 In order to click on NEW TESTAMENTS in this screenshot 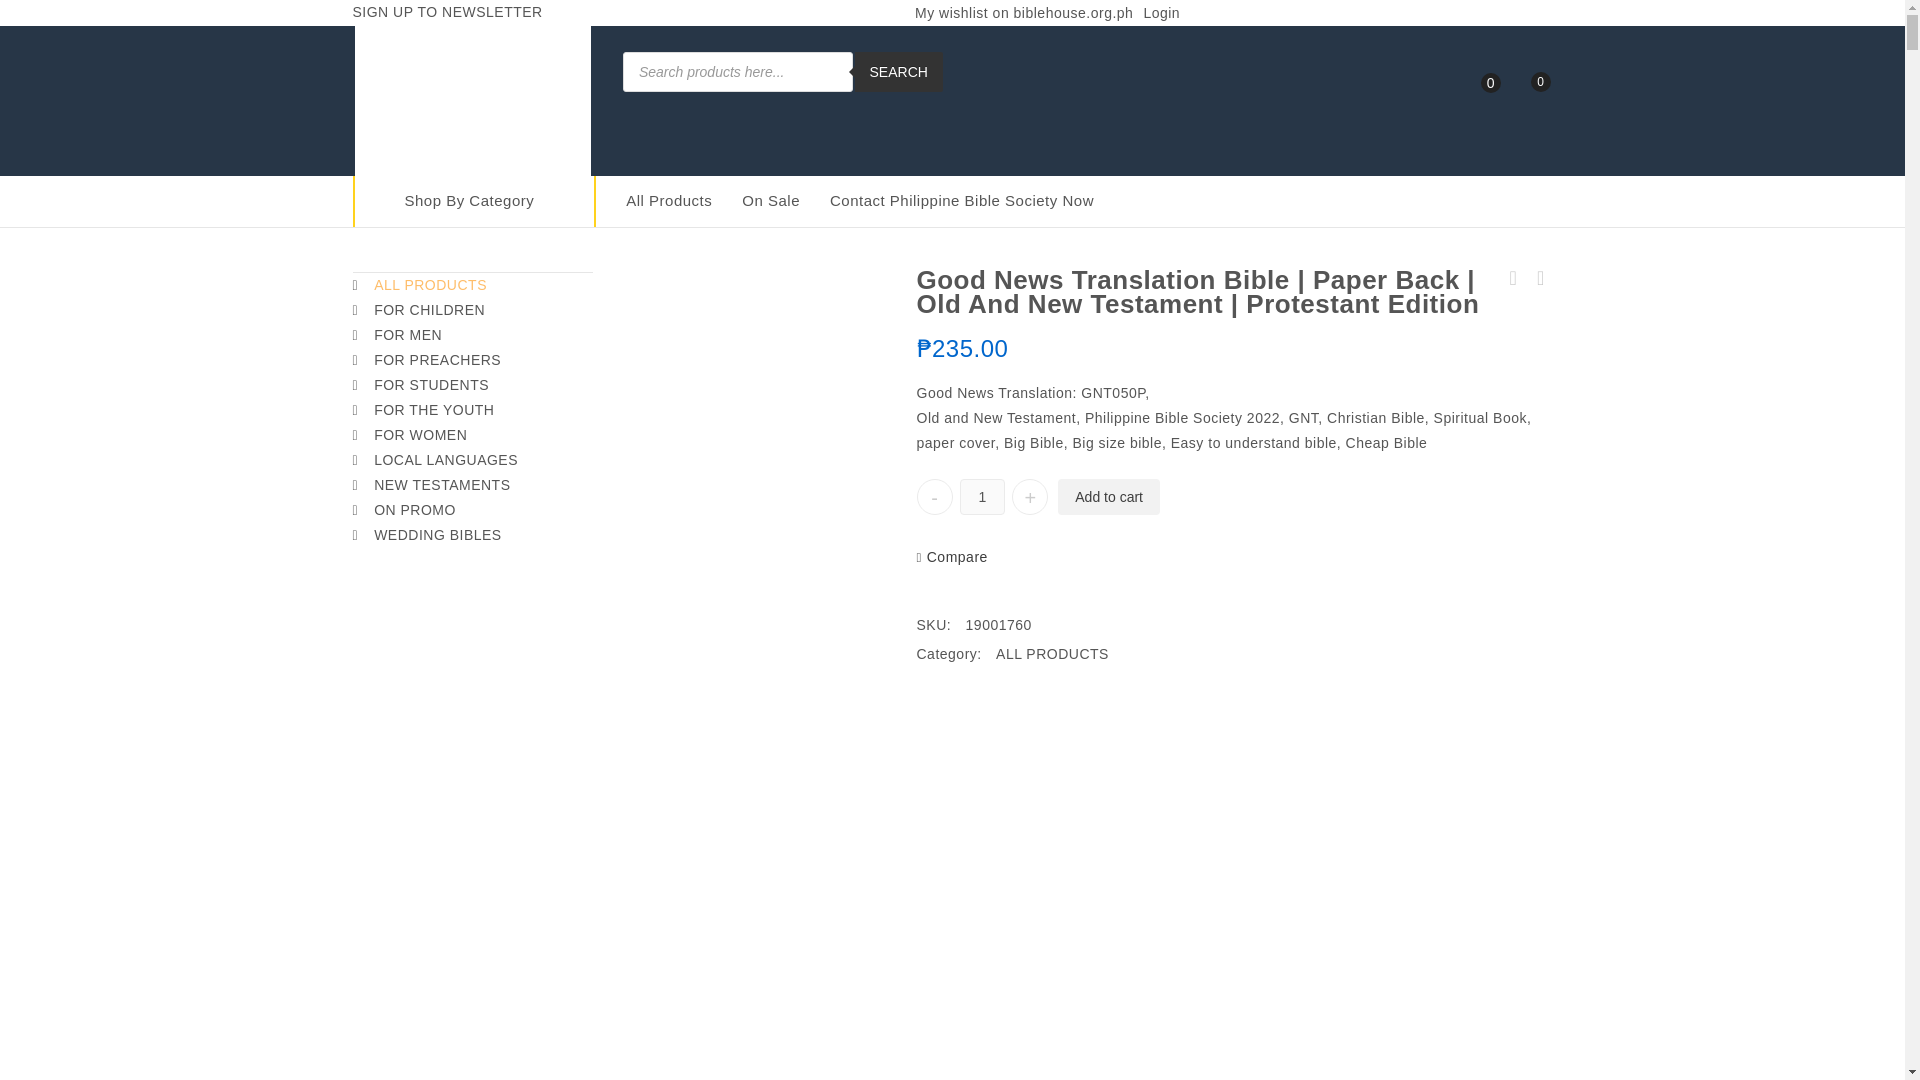, I will do `click(471, 485)`.